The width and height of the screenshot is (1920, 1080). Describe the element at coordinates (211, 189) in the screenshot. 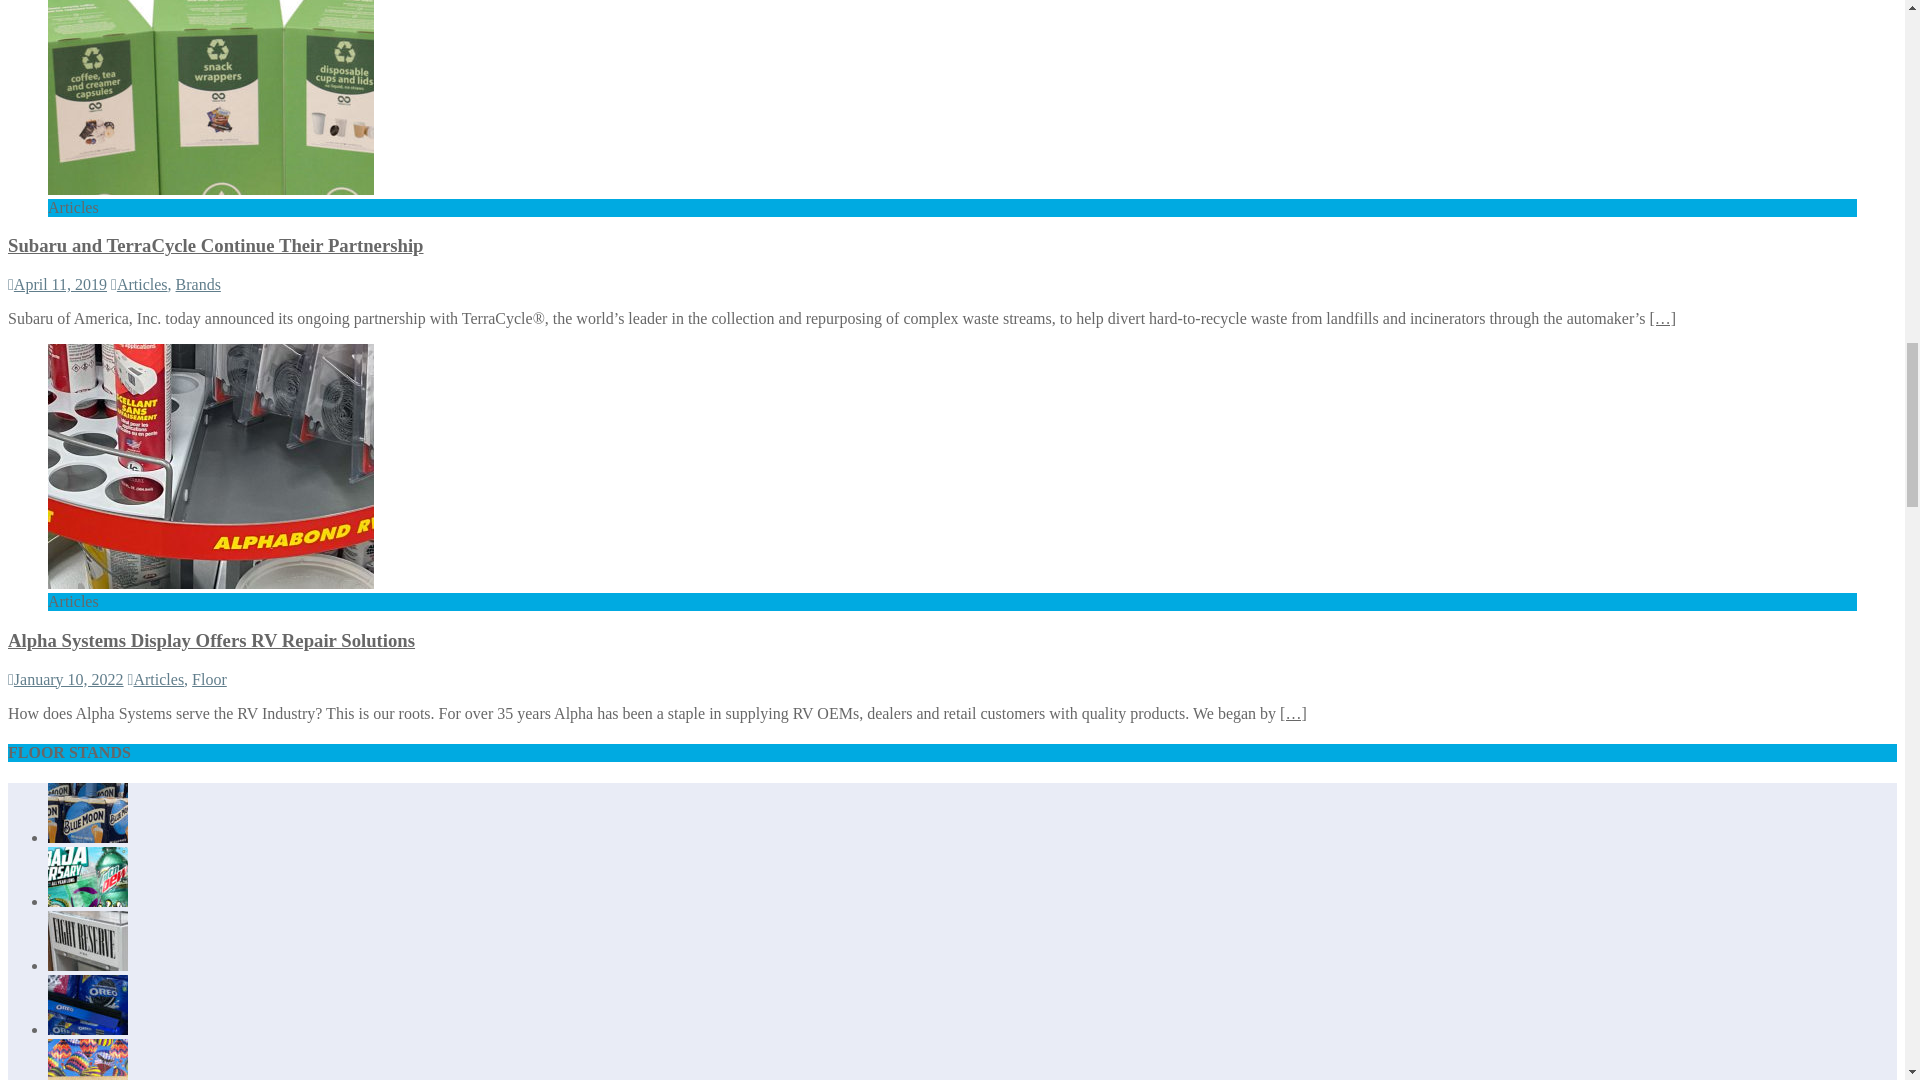

I see `Subaru and TerraCycle Continue Their Partnership` at that location.